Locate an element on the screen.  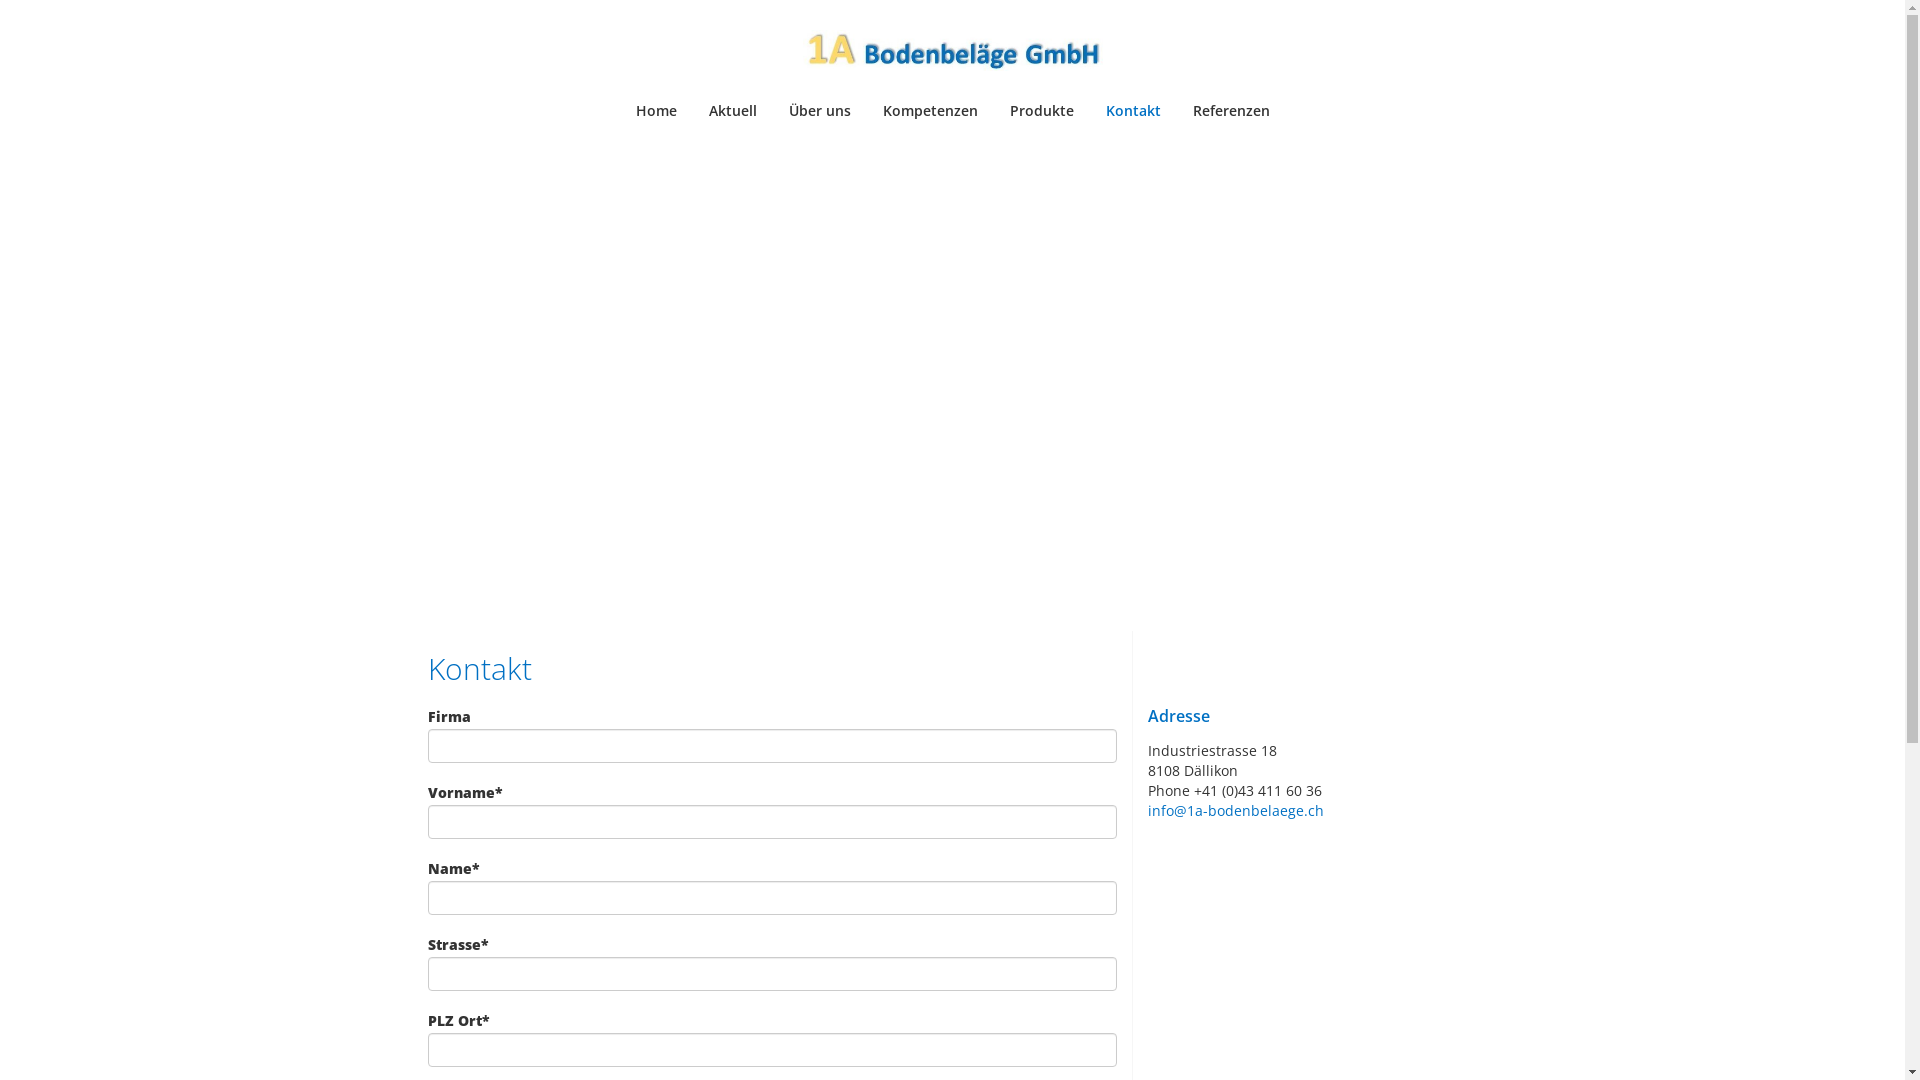
Kompetenzen is located at coordinates (930, 111).